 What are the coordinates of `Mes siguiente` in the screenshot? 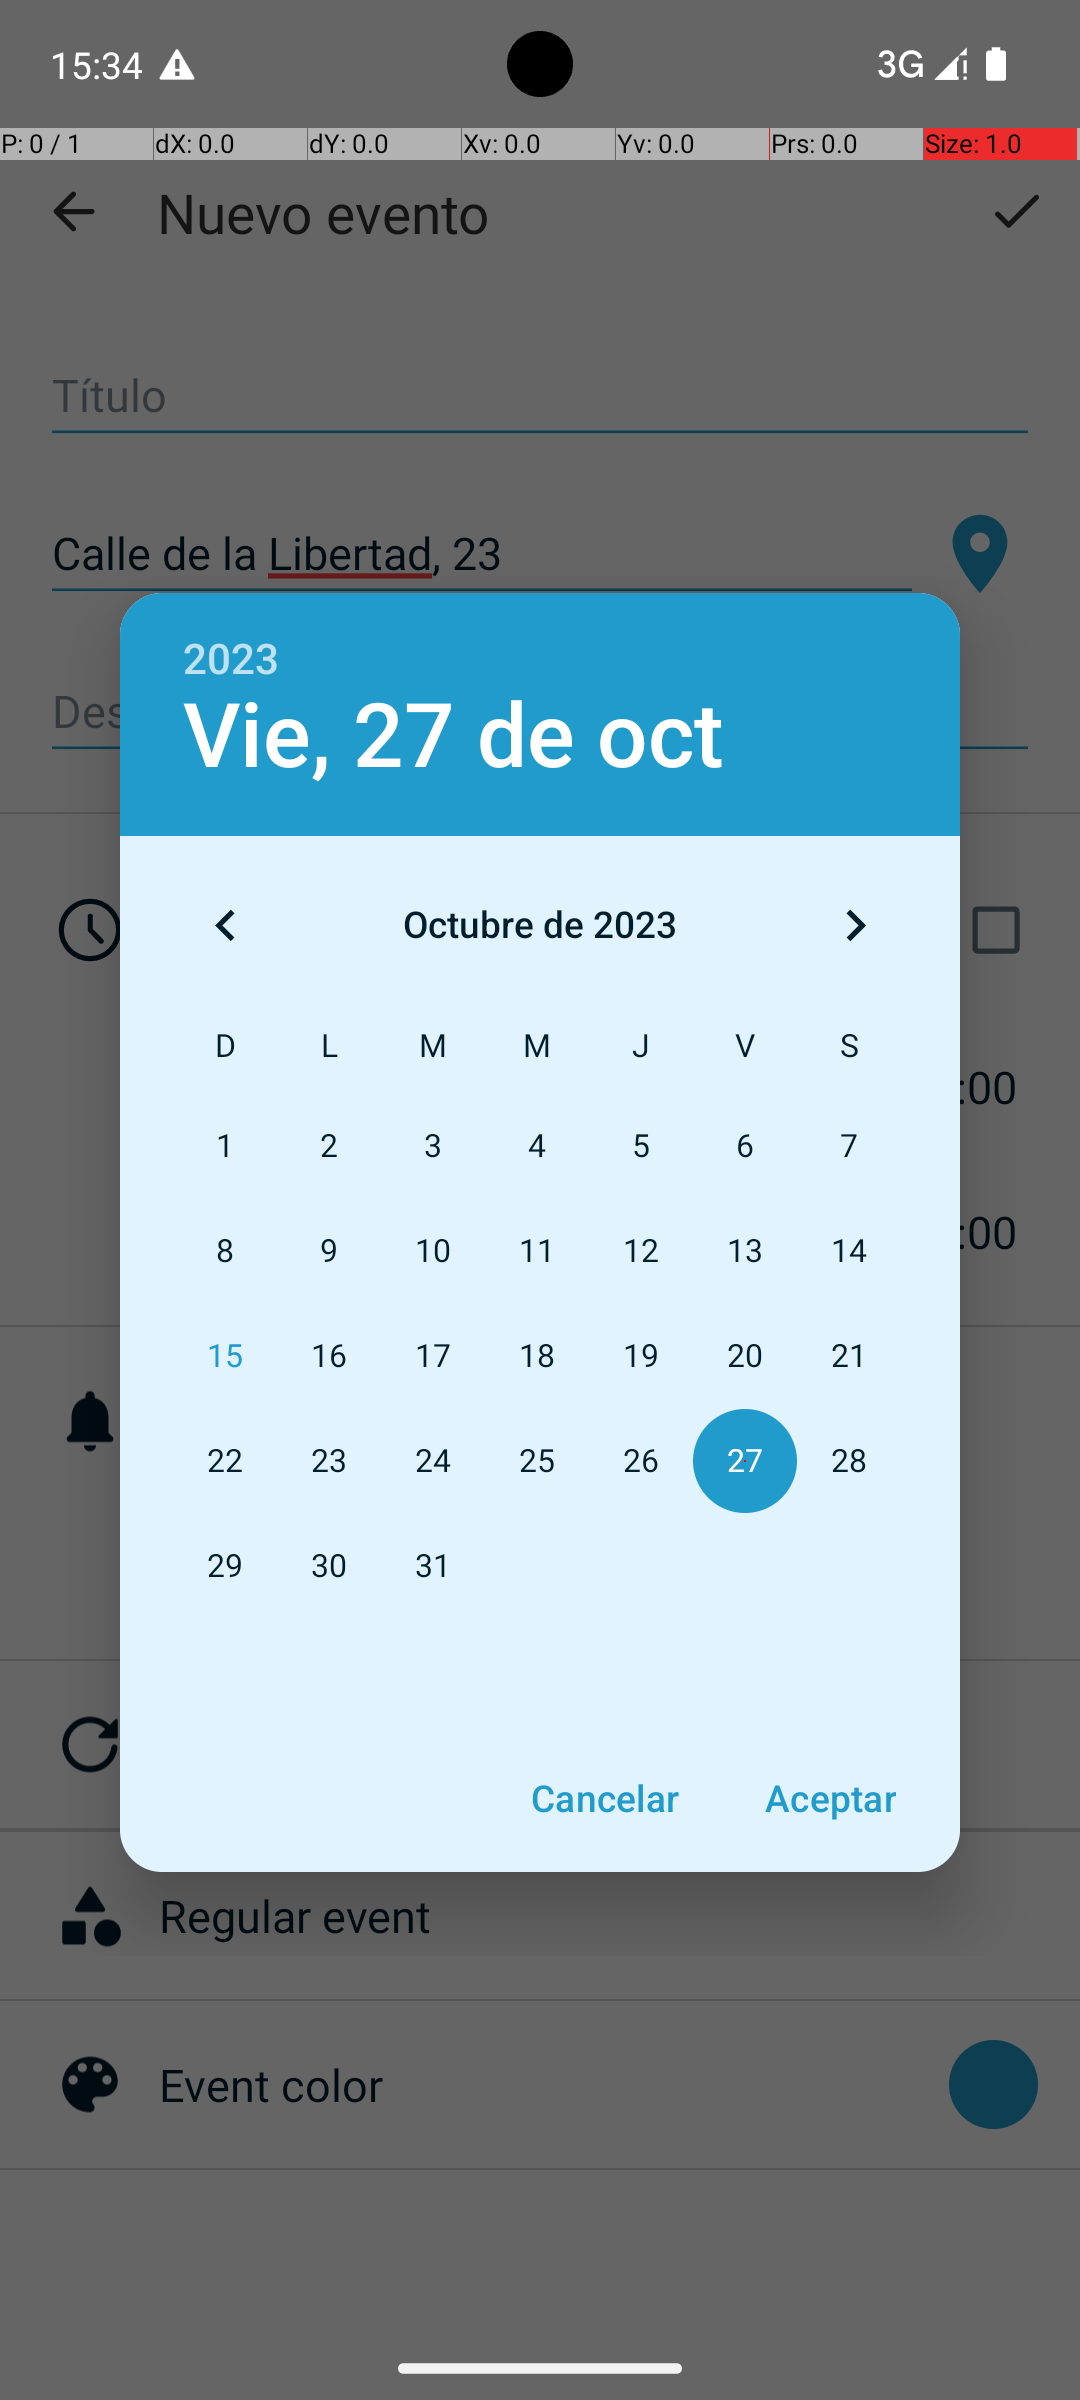 It's located at (855, 925).